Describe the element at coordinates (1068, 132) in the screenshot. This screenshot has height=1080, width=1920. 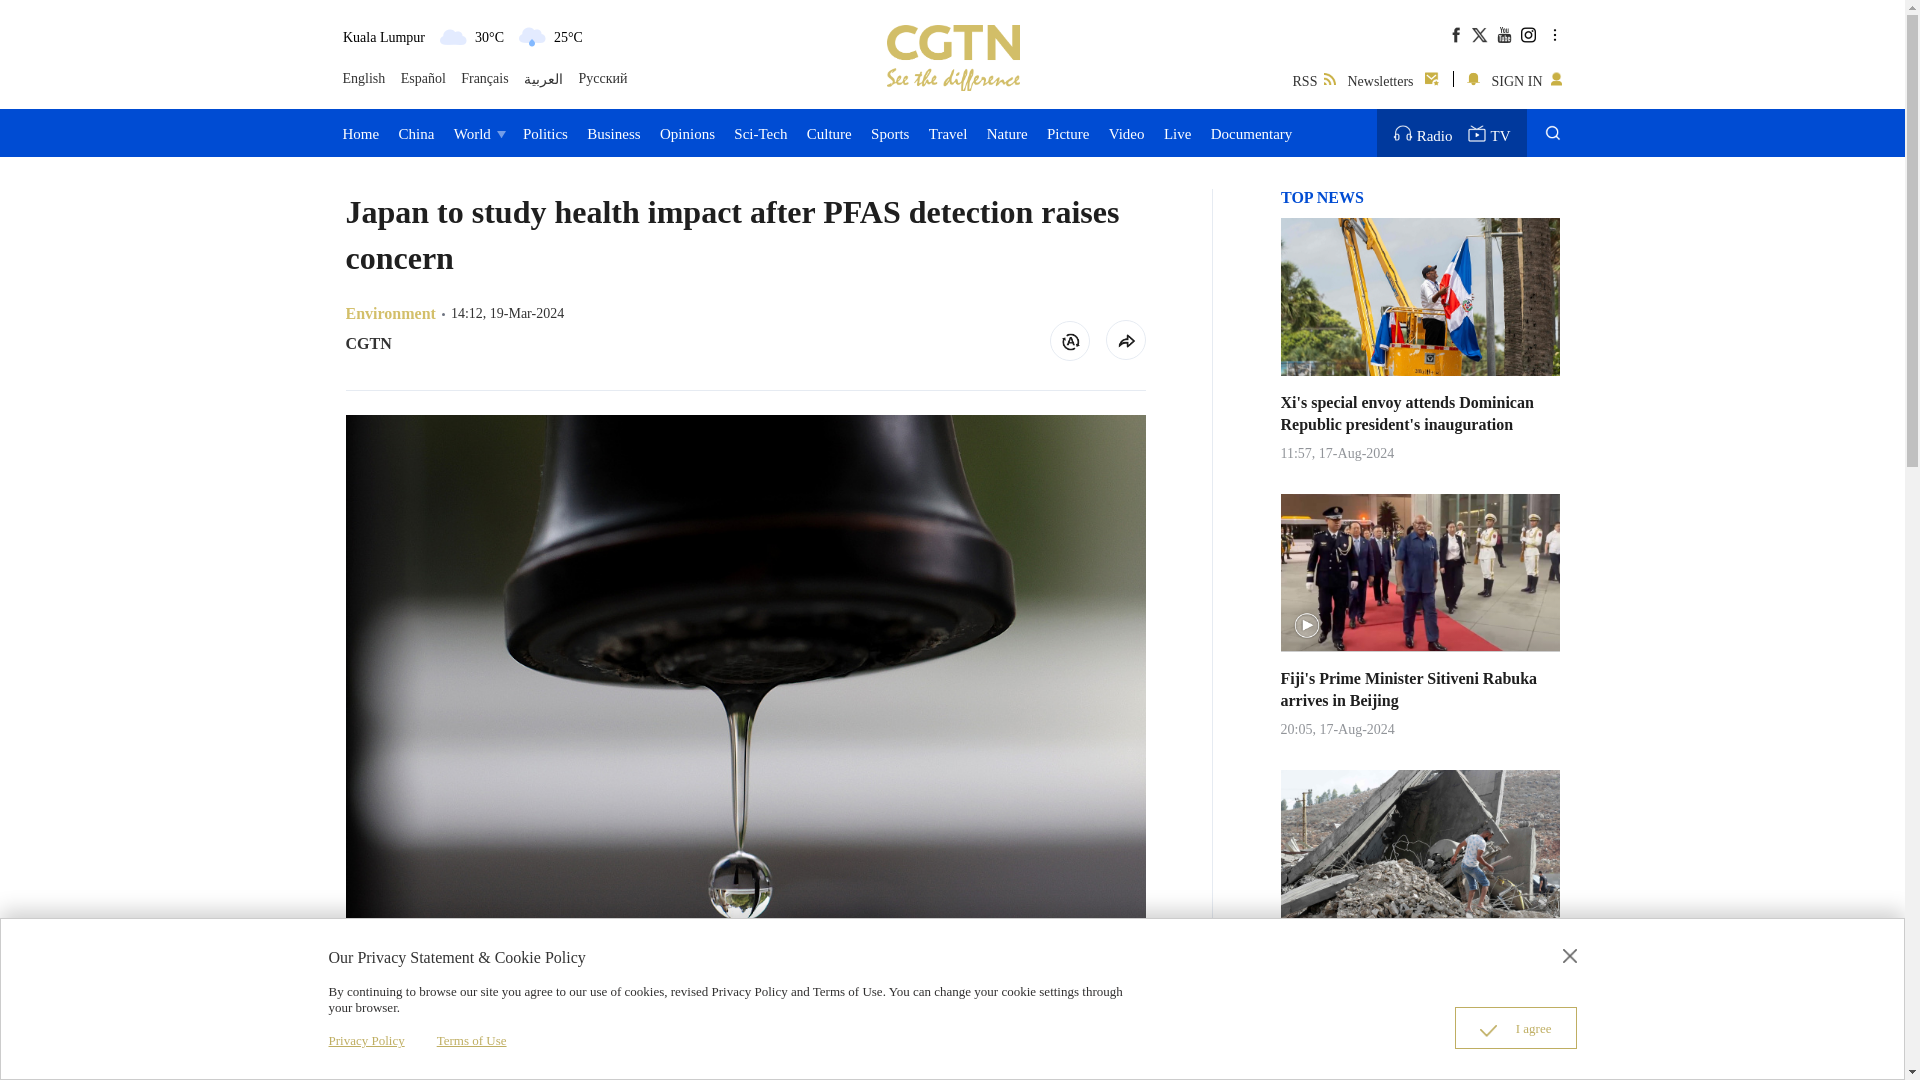
I see `Picture` at that location.